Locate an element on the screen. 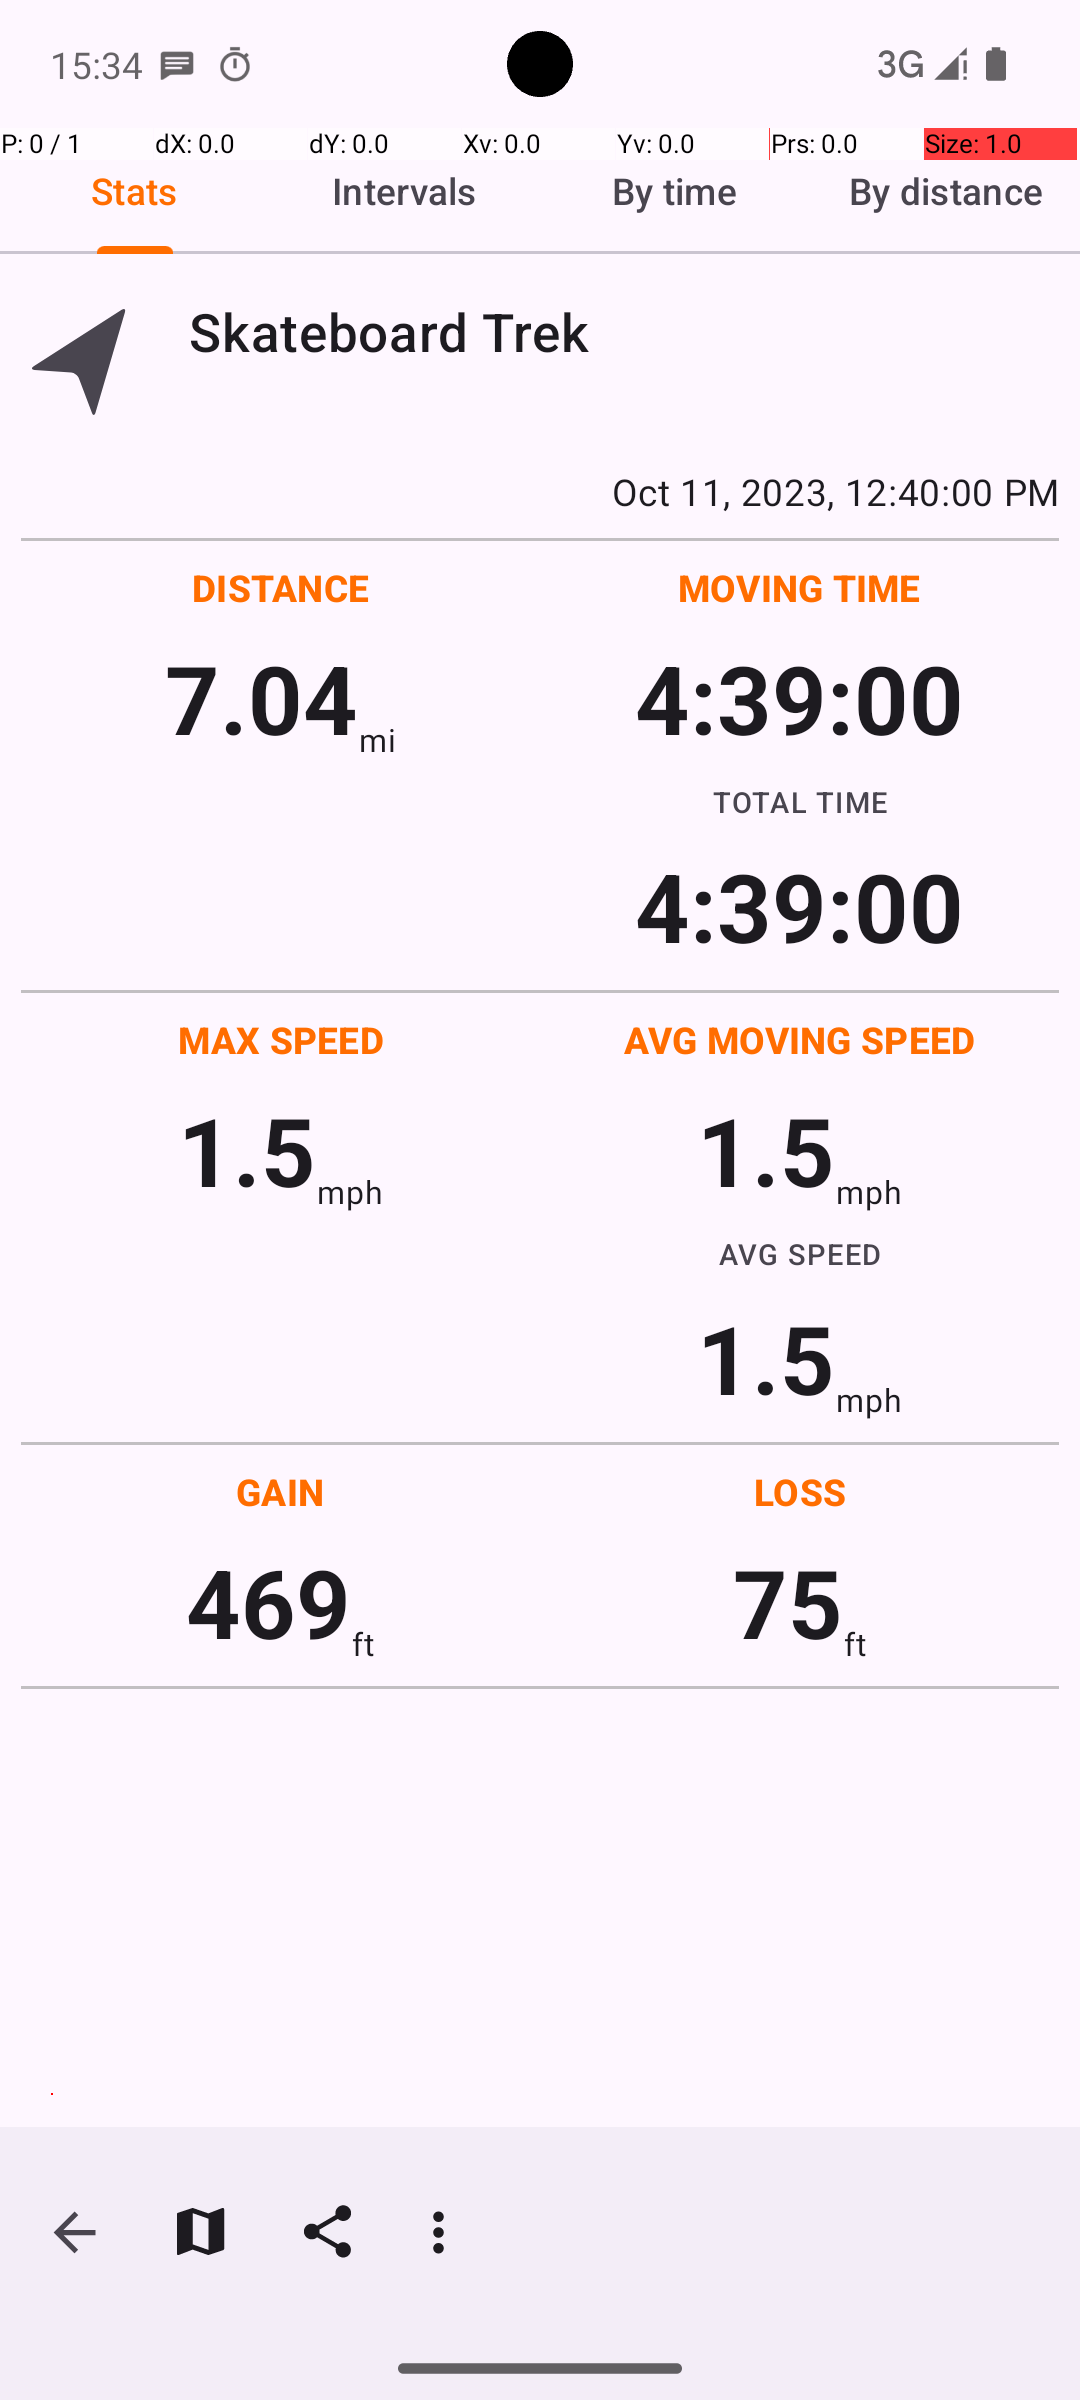 This screenshot has height=2400, width=1080. 1.5 is located at coordinates (247, 1150).